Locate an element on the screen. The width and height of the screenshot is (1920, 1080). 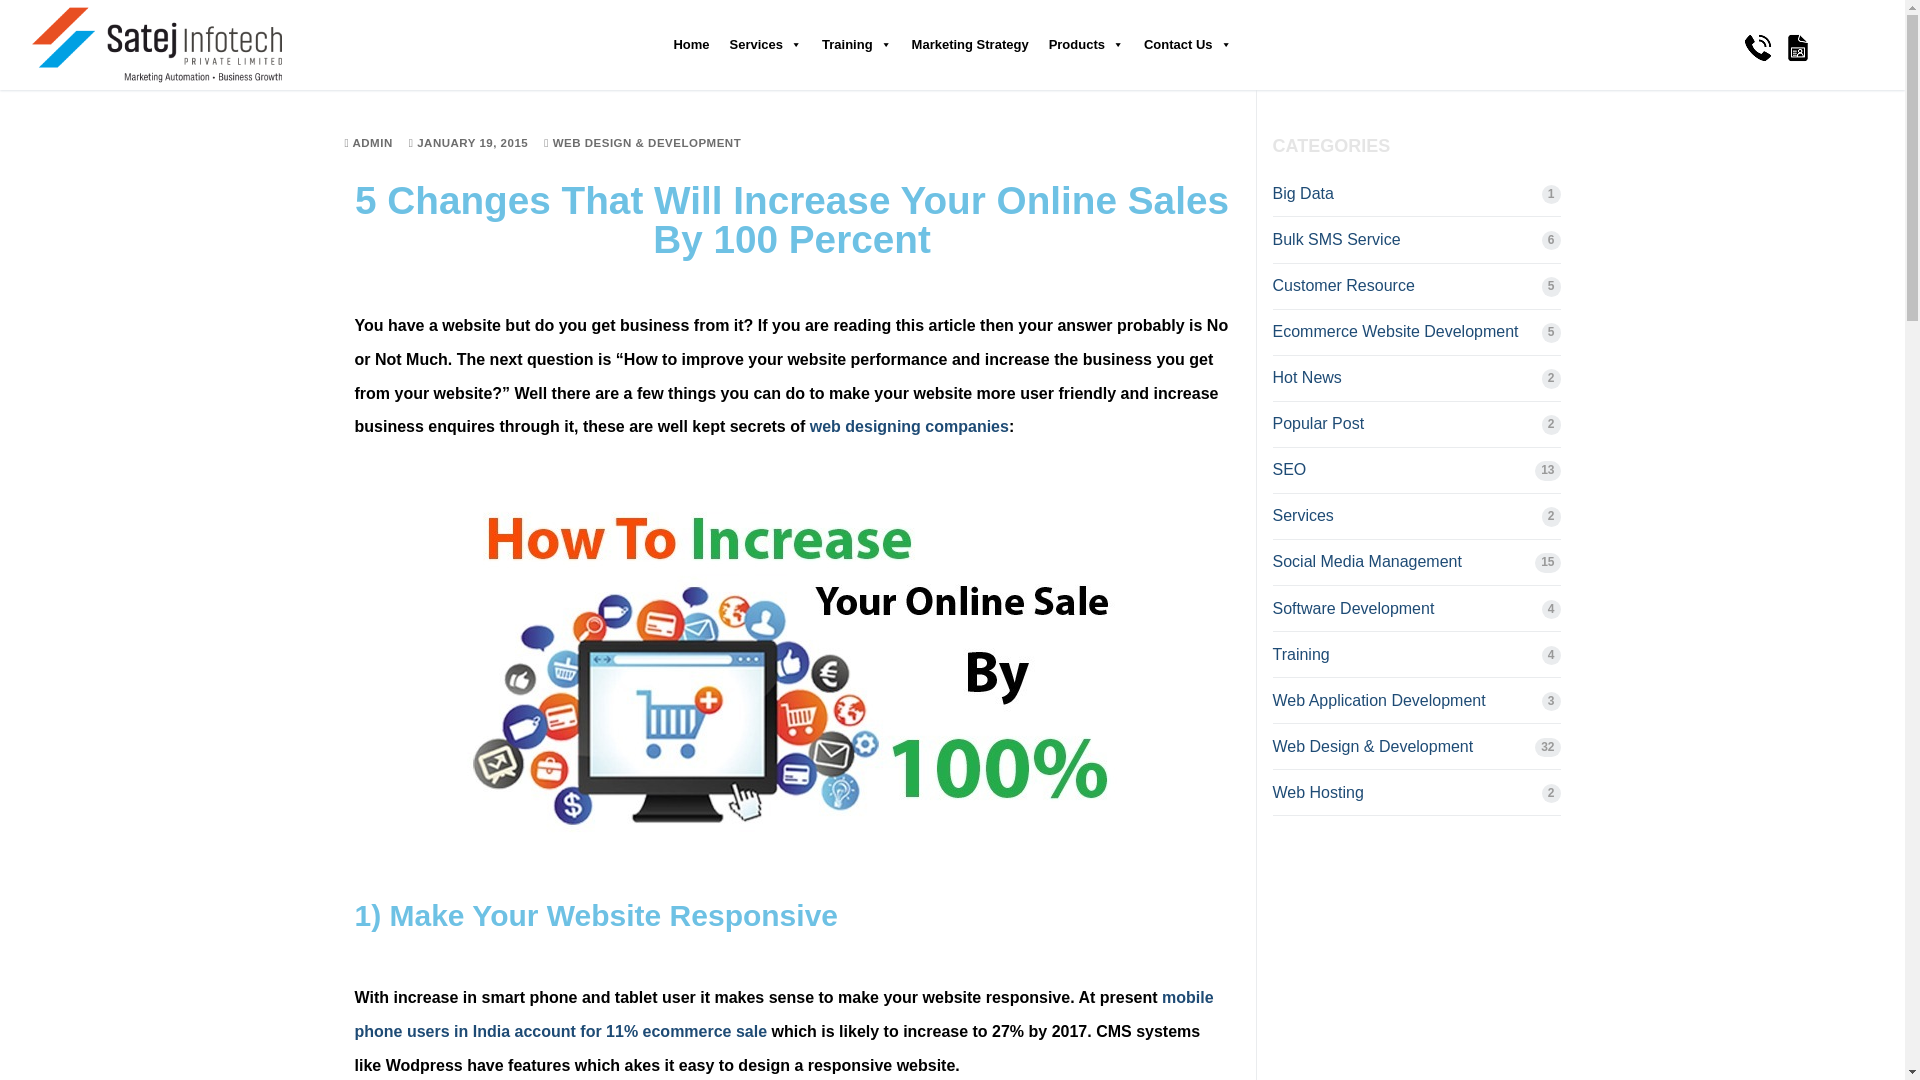
Home is located at coordinates (690, 45).